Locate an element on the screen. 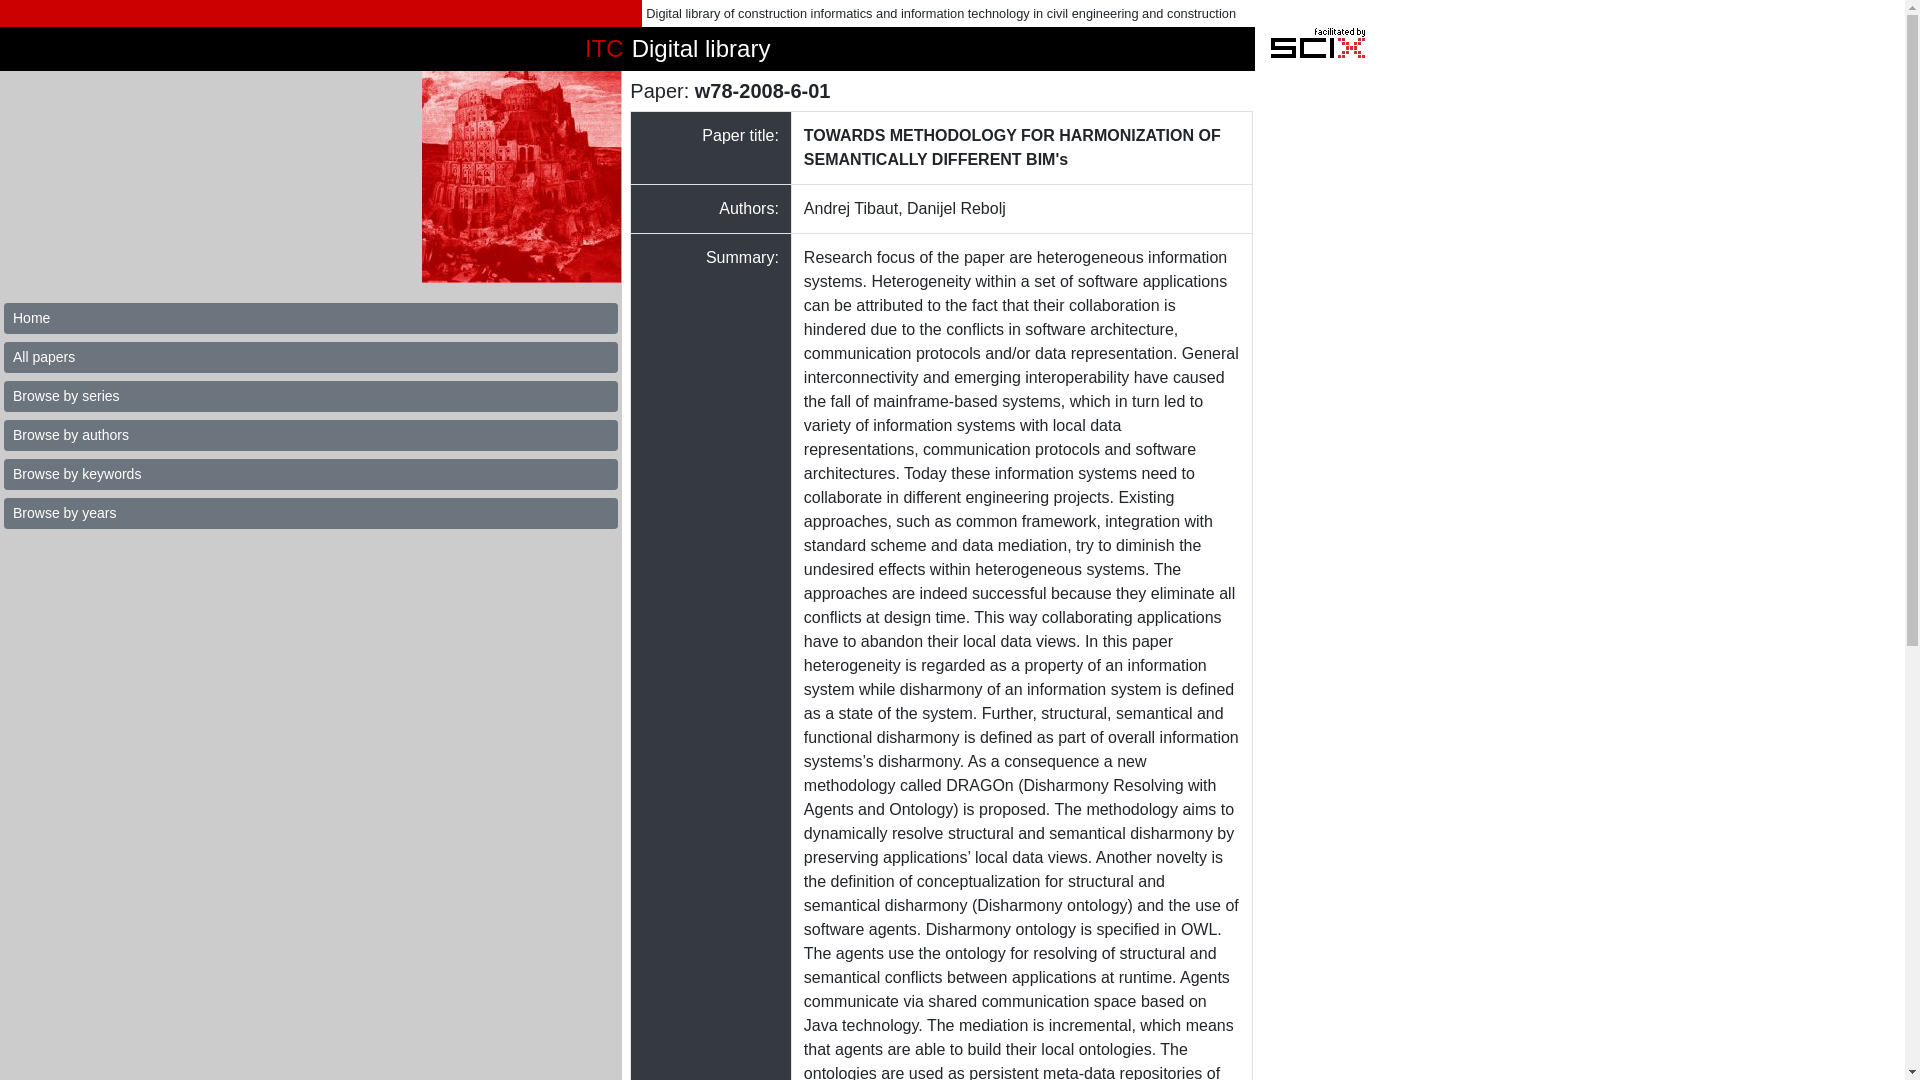 This screenshot has height=1080, width=1920. Home is located at coordinates (310, 318).